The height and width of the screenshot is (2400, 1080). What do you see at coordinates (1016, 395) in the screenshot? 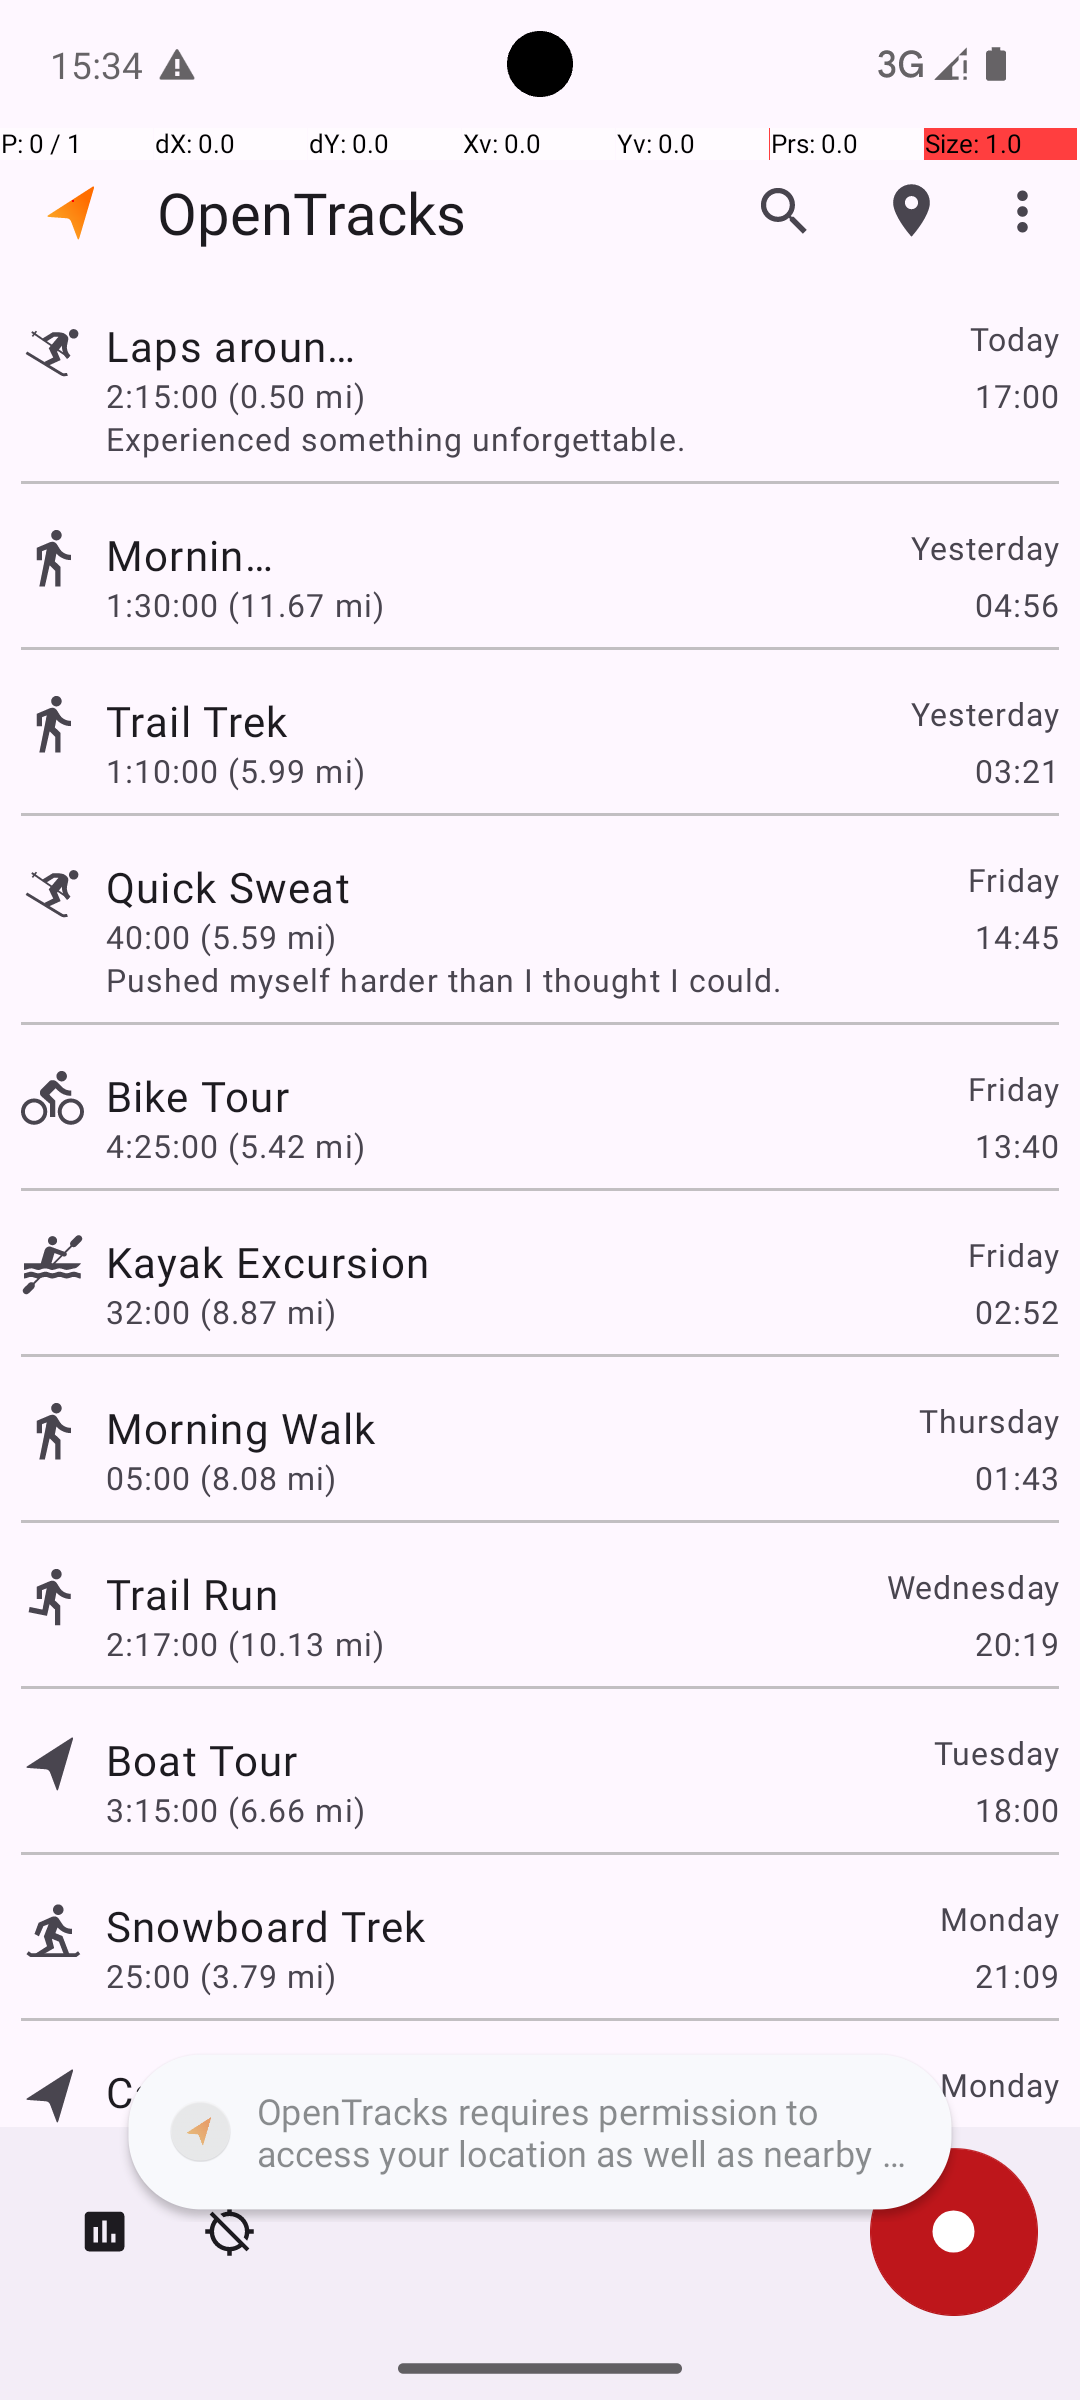
I see `17:00` at bounding box center [1016, 395].